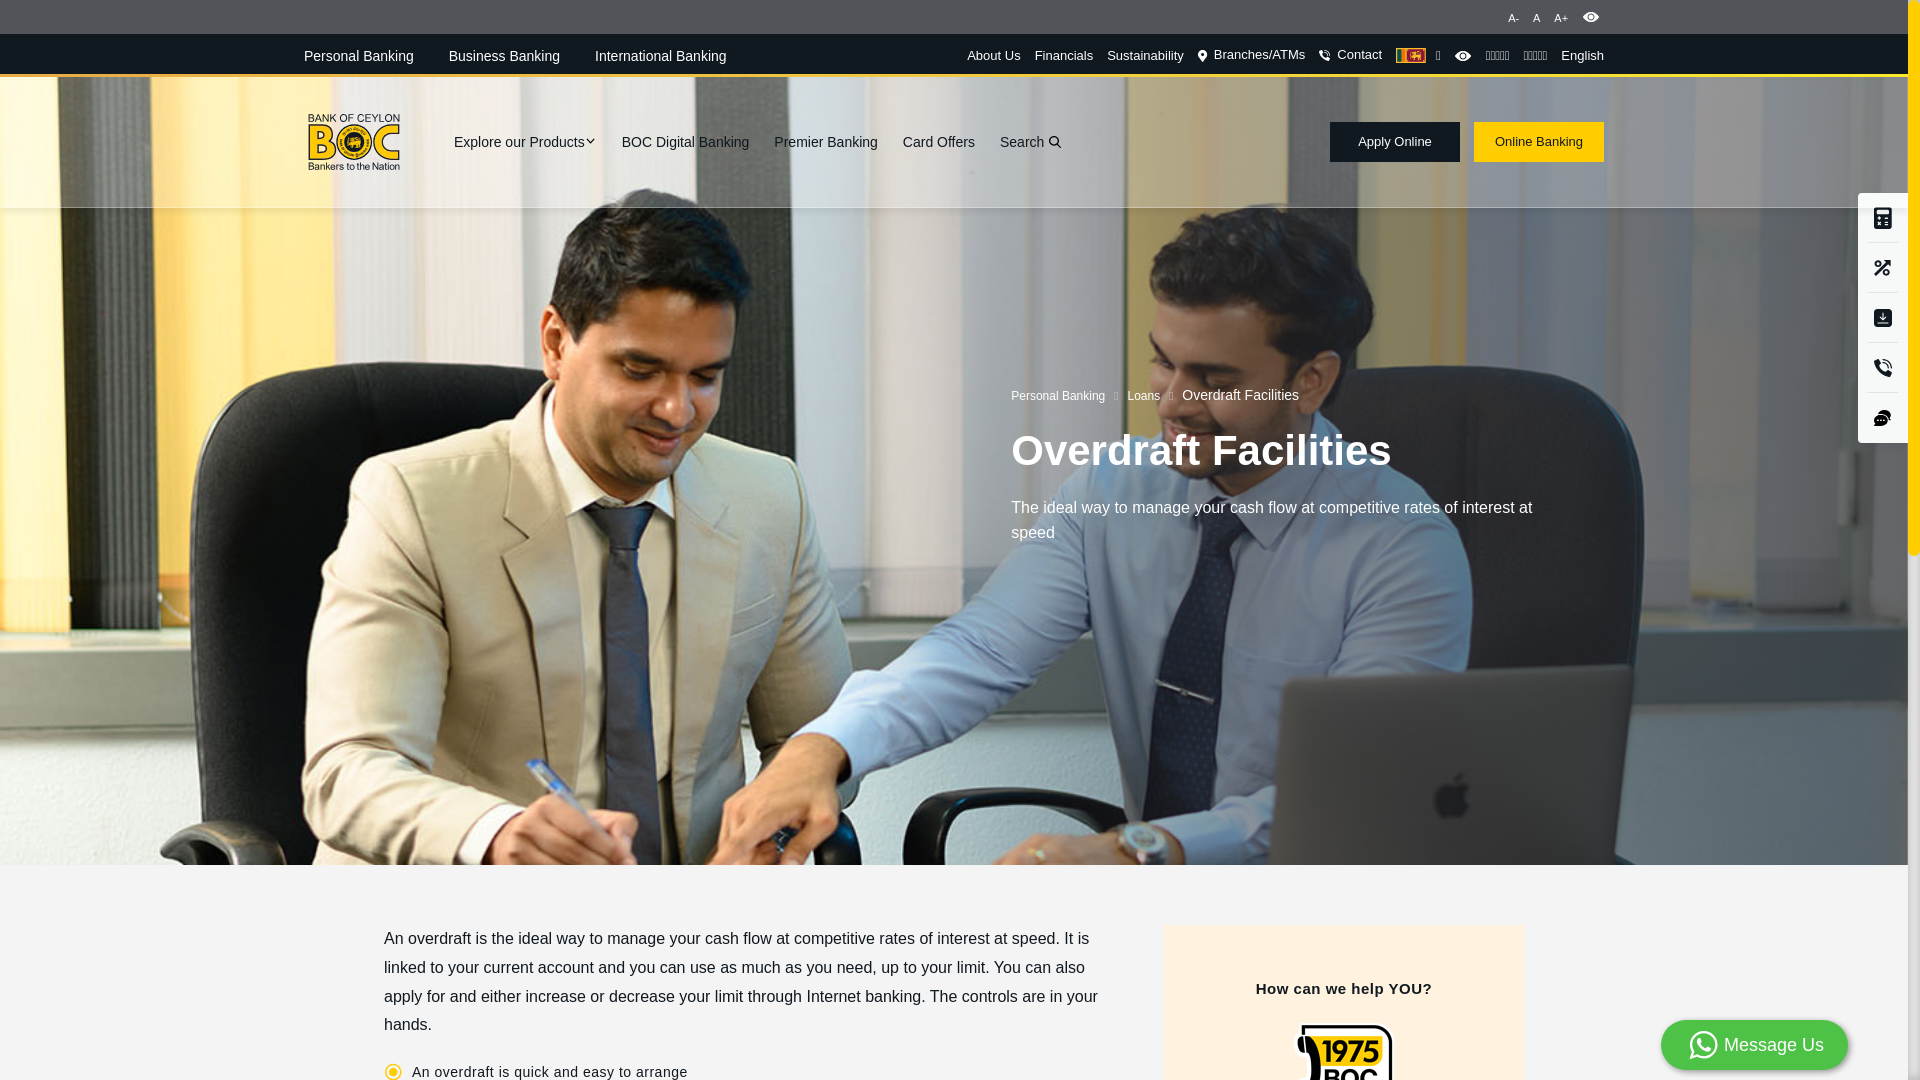 This screenshot has width=1920, height=1080. I want to click on Sustainability, so click(1146, 56).